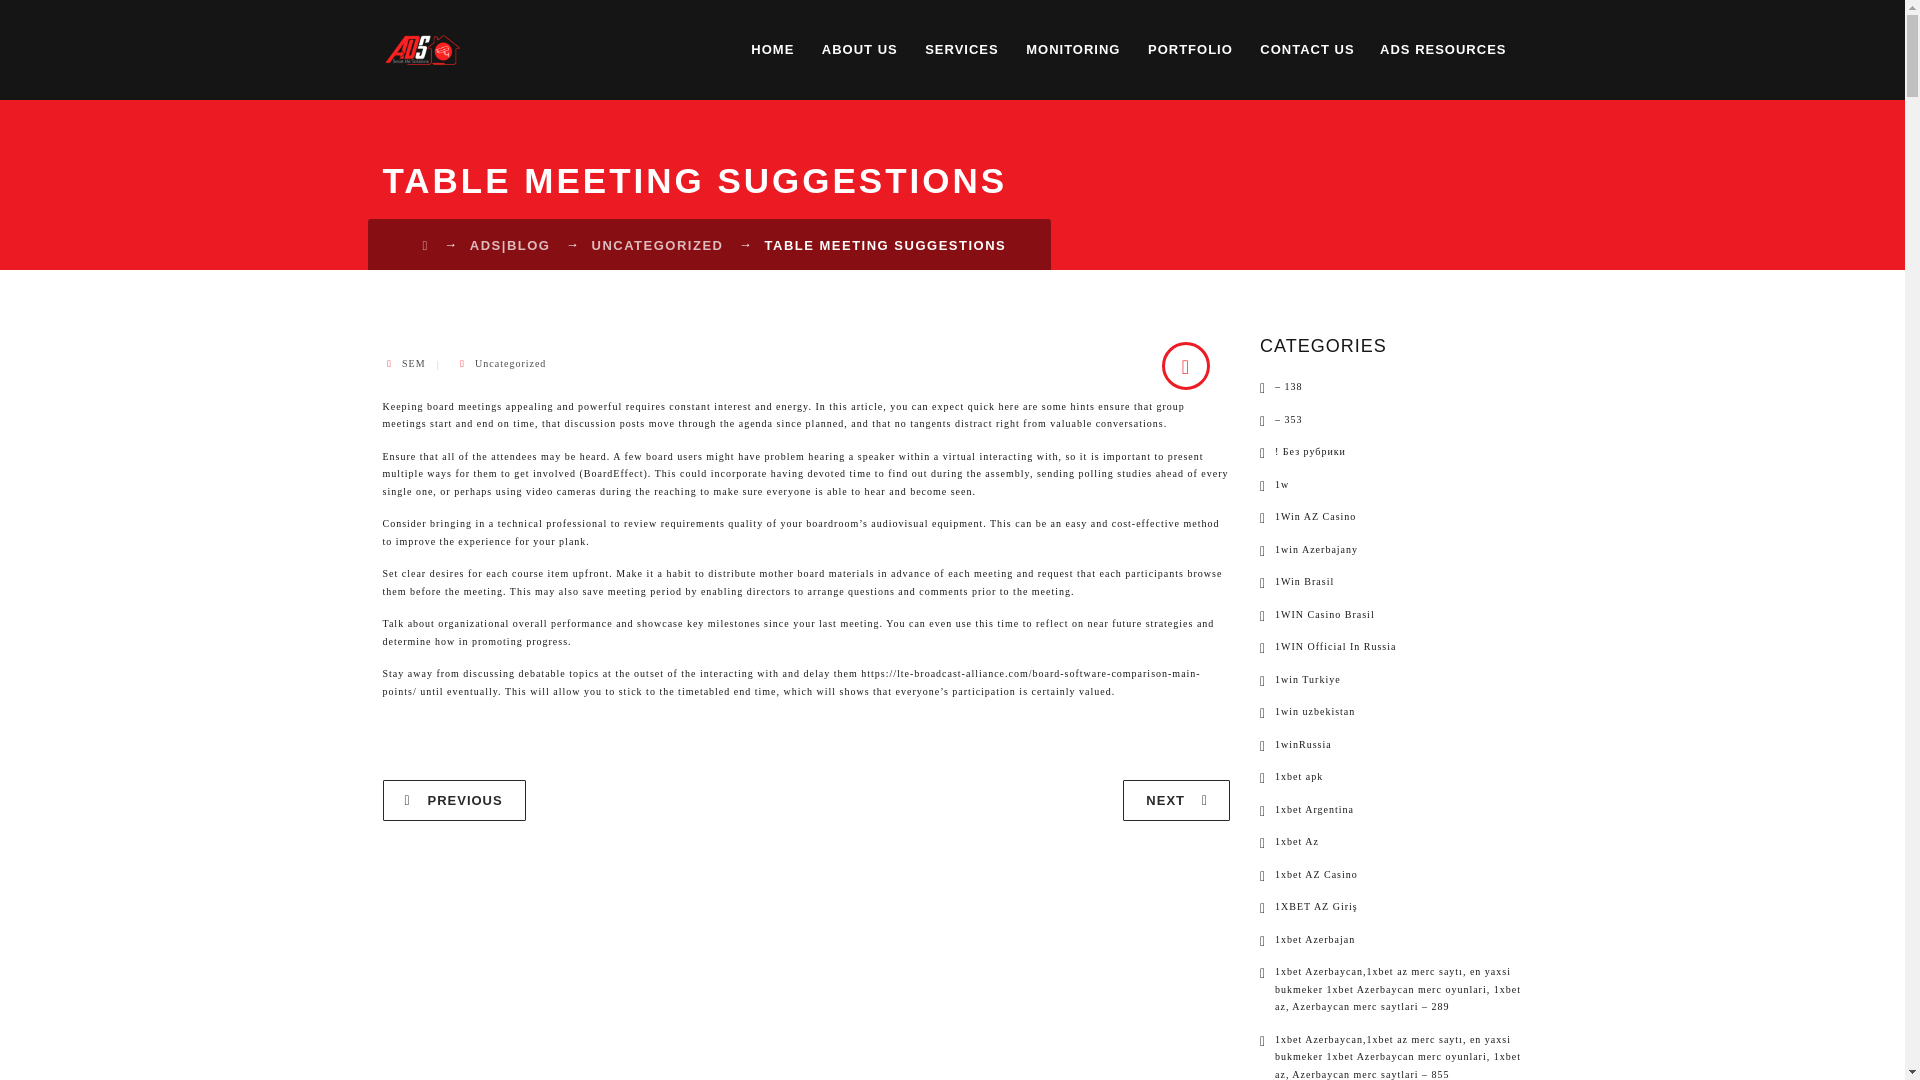 The width and height of the screenshot is (1920, 1080). Describe the element at coordinates (1307, 516) in the screenshot. I see `1Win AZ Casino` at that location.